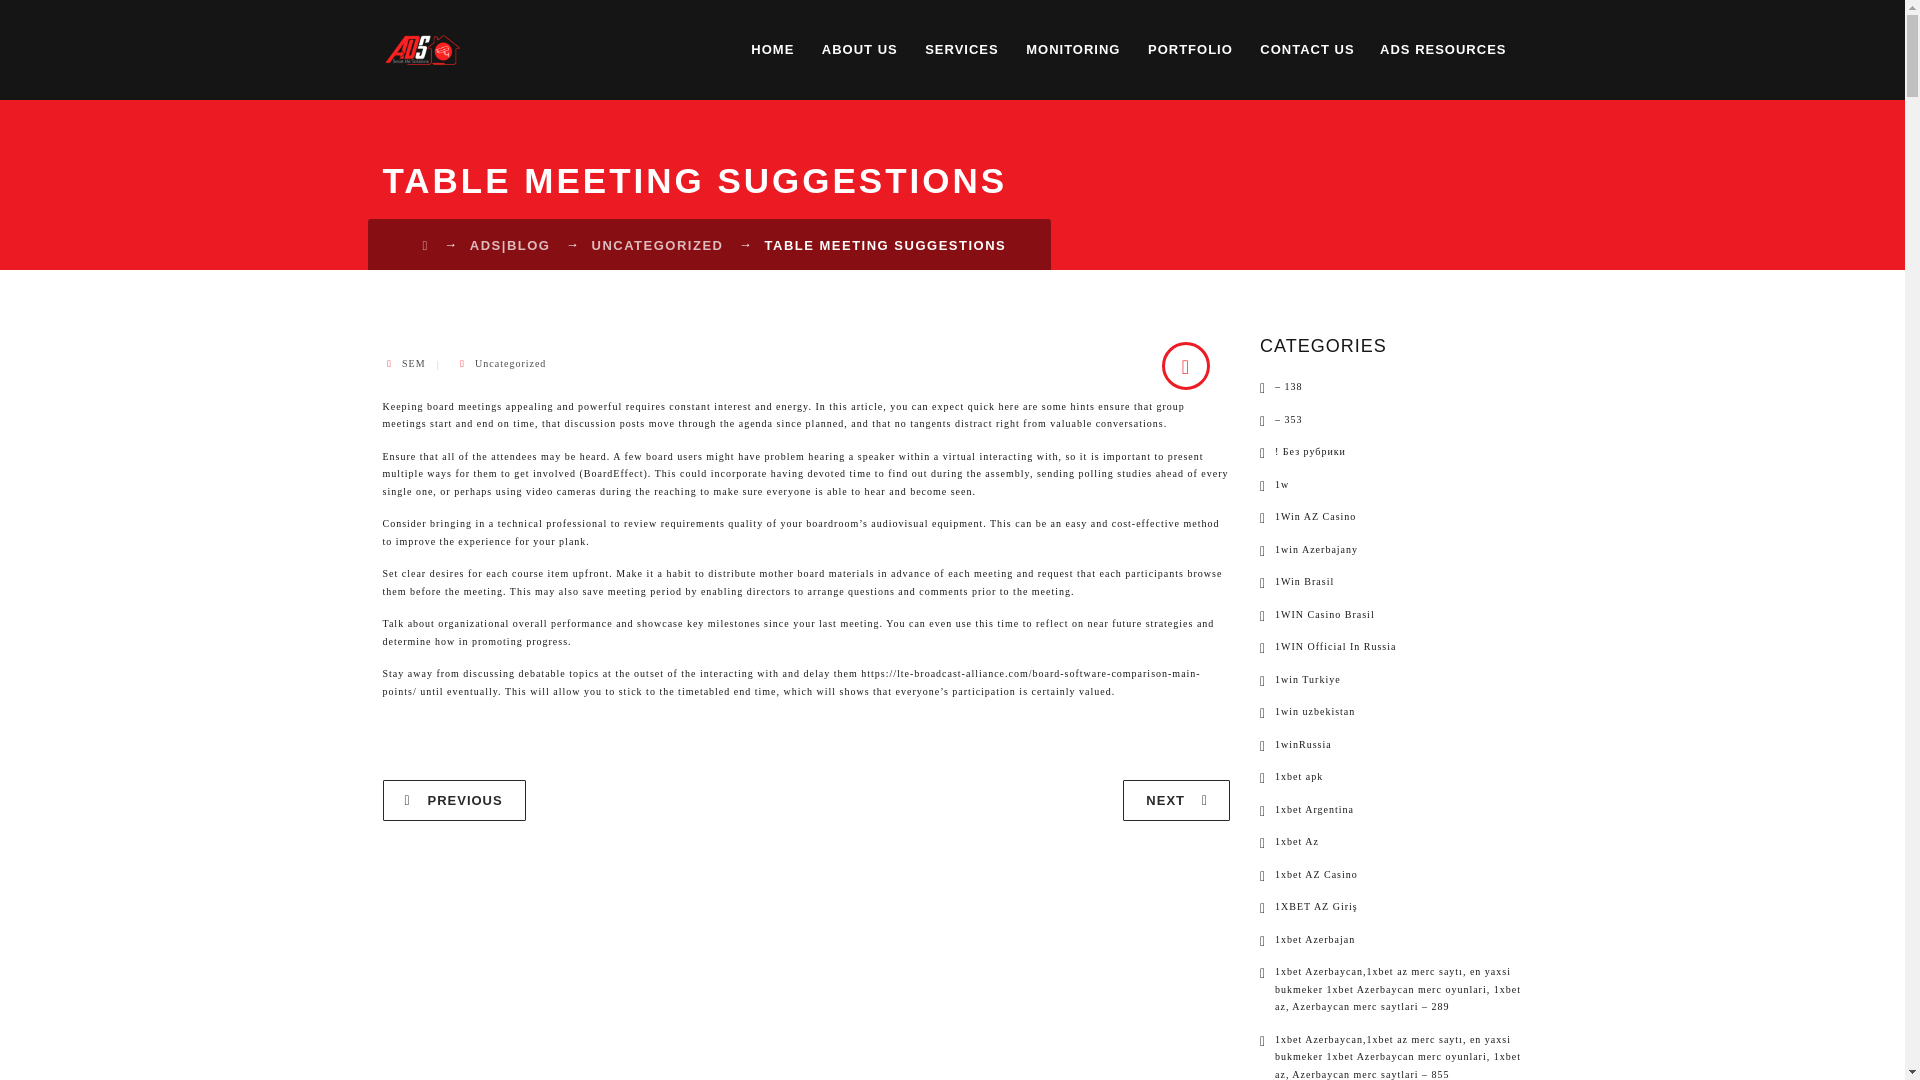 The width and height of the screenshot is (1920, 1080). Describe the element at coordinates (1307, 516) in the screenshot. I see `1Win AZ Casino` at that location.